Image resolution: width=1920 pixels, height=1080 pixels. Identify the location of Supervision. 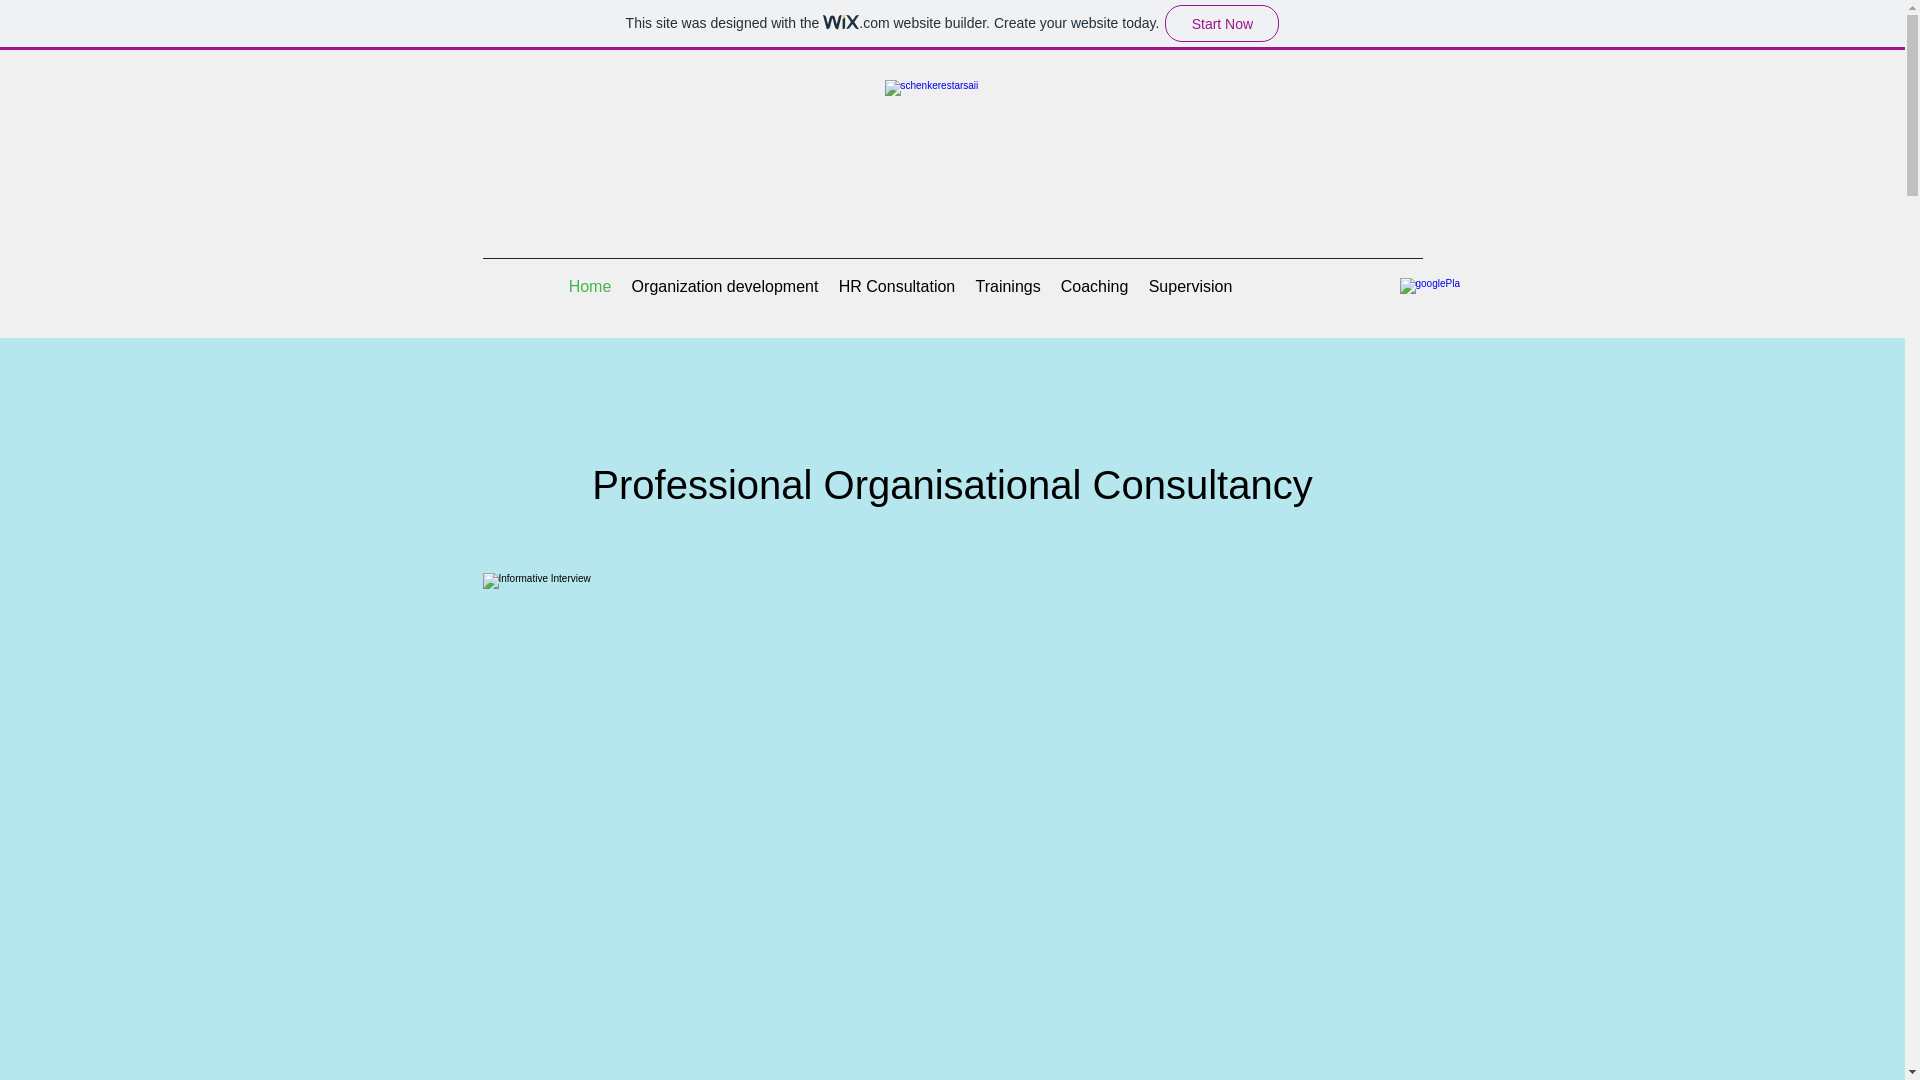
(1190, 287).